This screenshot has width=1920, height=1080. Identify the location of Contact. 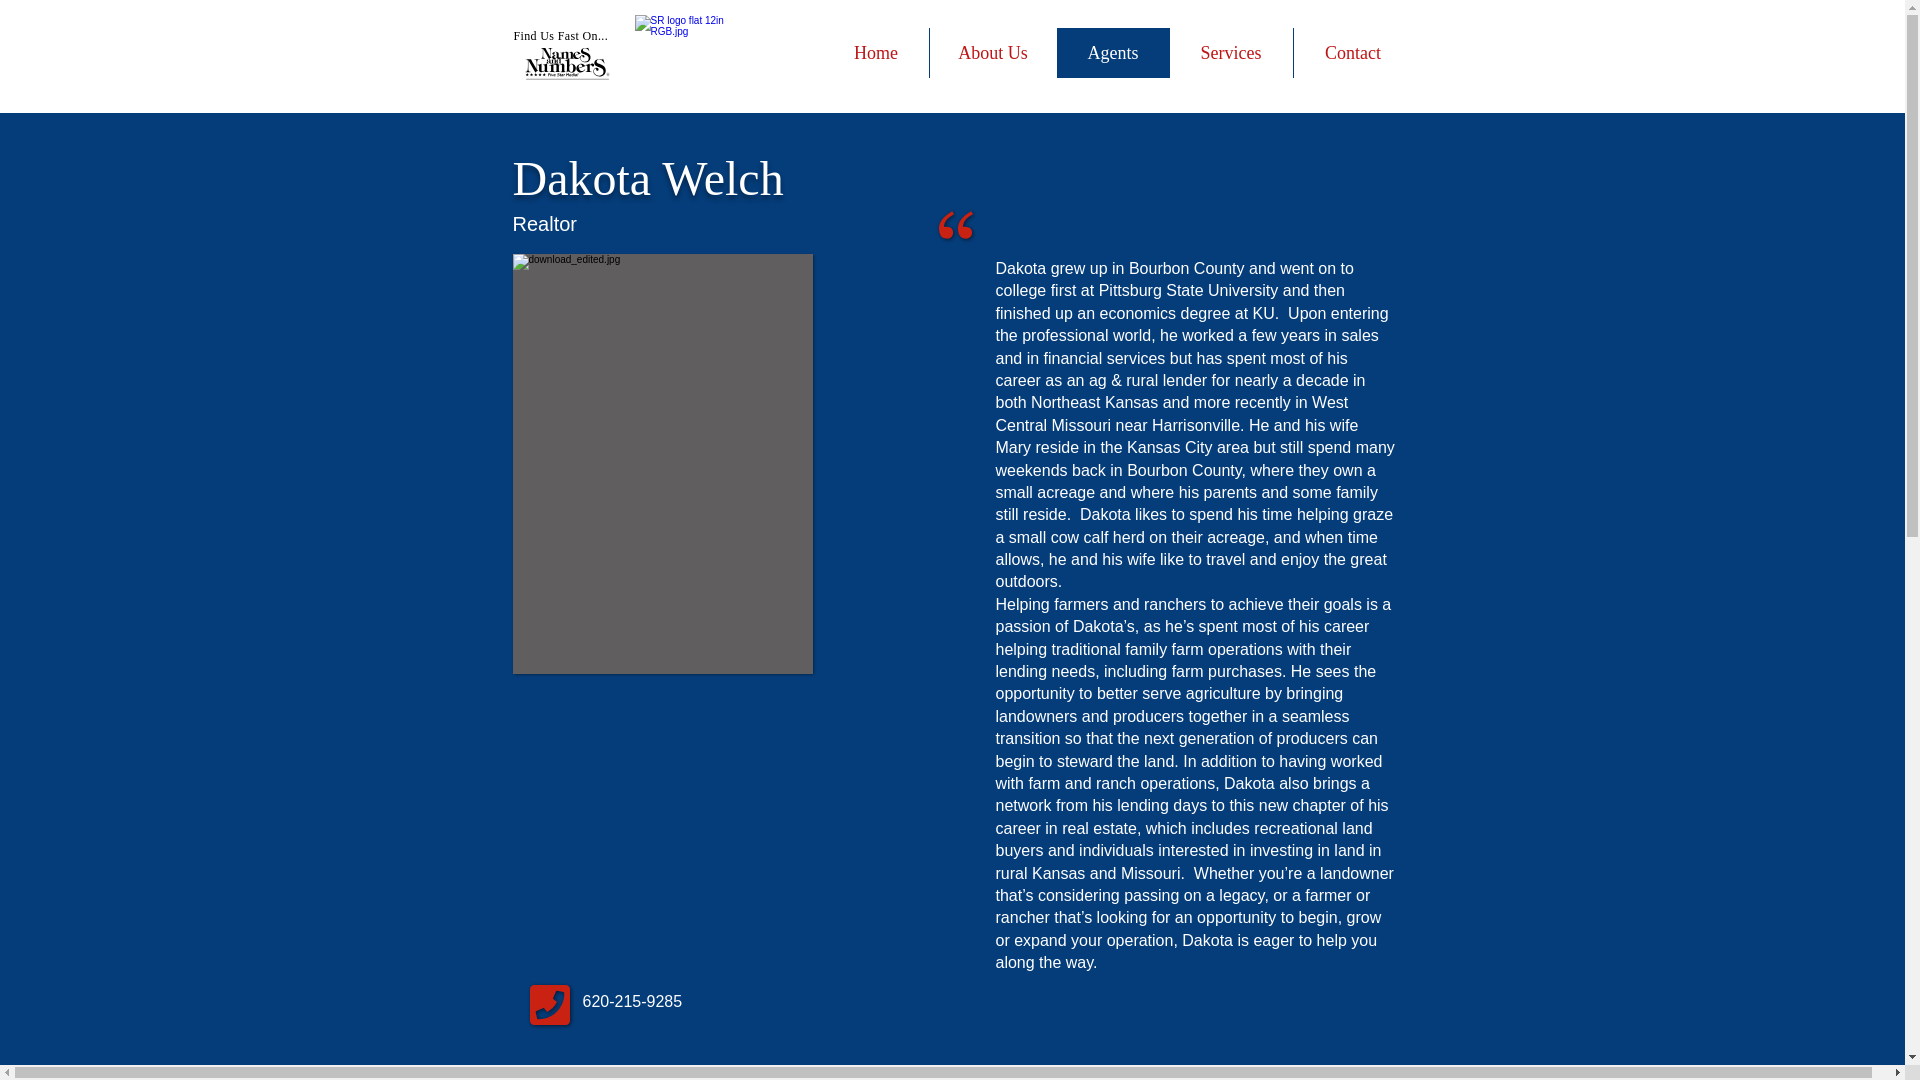
(1352, 52).